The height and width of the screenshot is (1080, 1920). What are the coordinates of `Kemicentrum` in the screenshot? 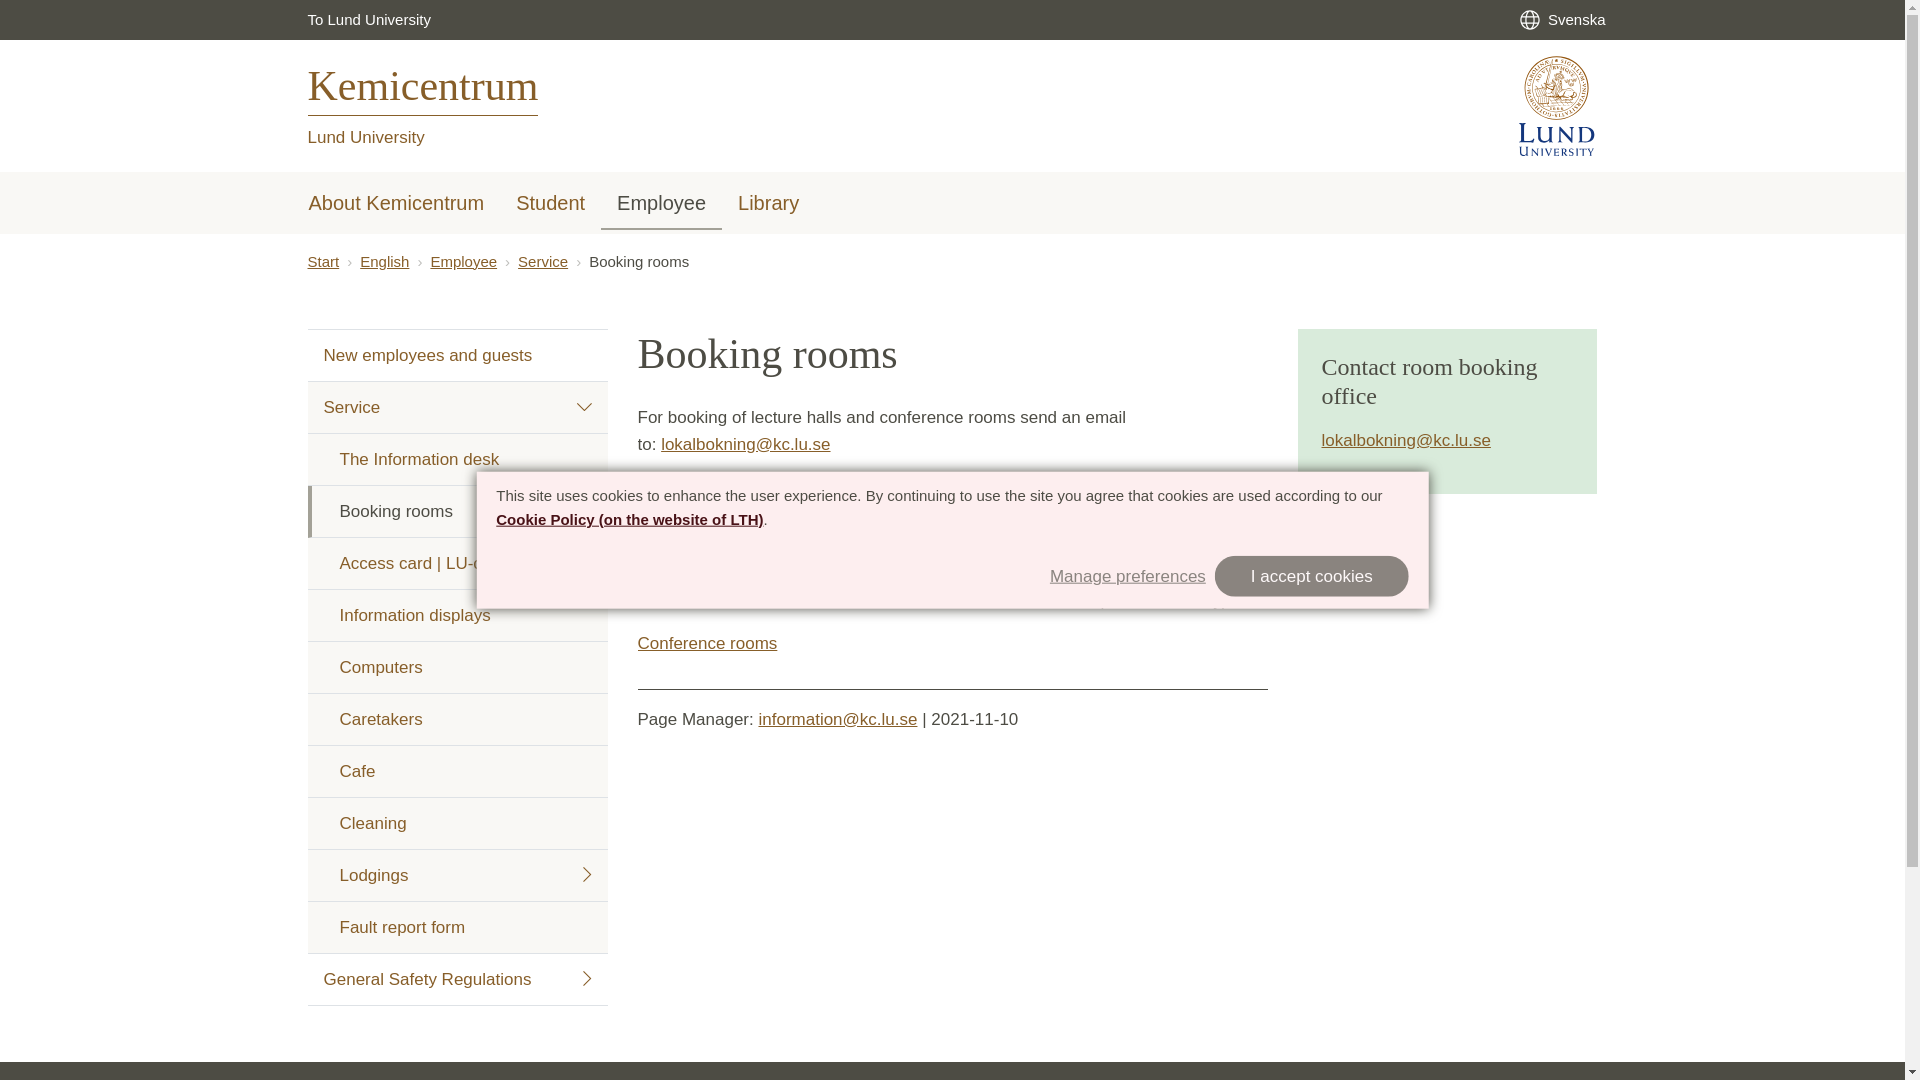 It's located at (423, 103).